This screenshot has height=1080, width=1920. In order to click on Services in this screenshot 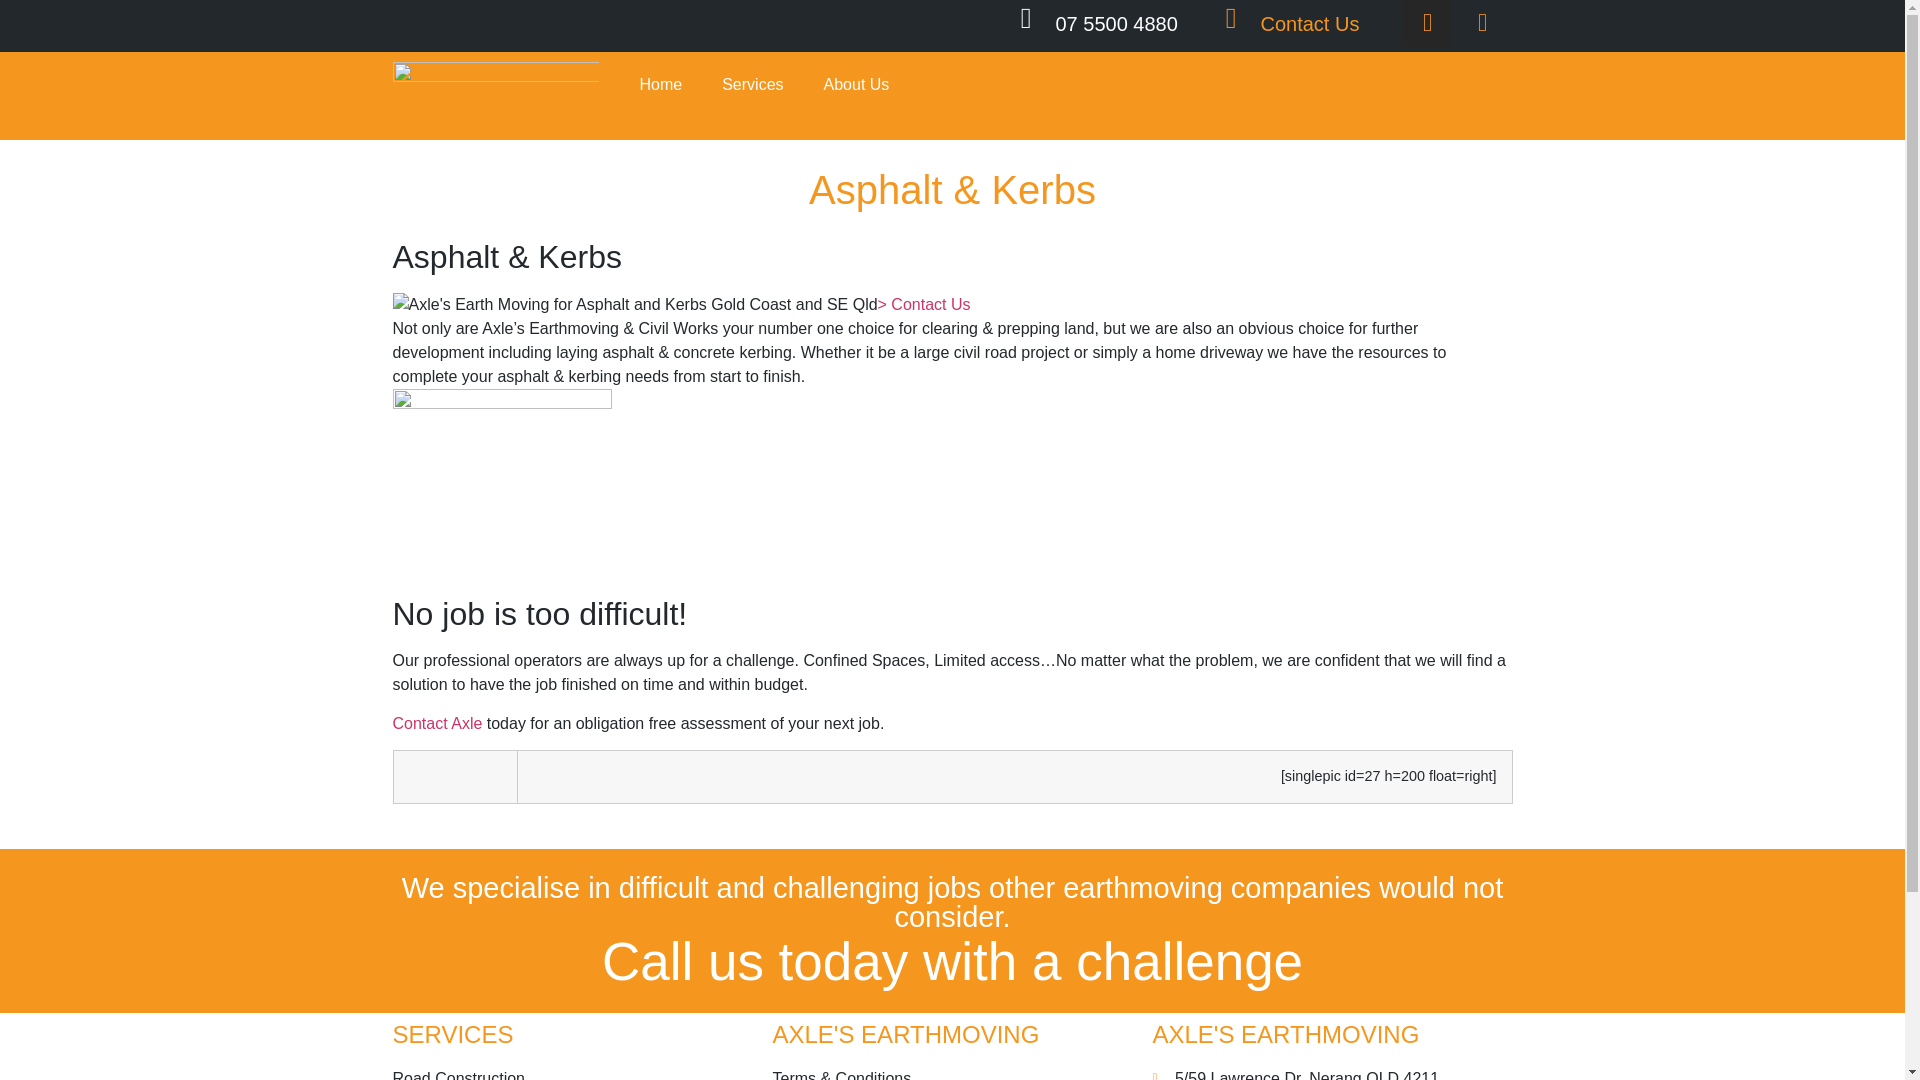, I will do `click(752, 84)`.